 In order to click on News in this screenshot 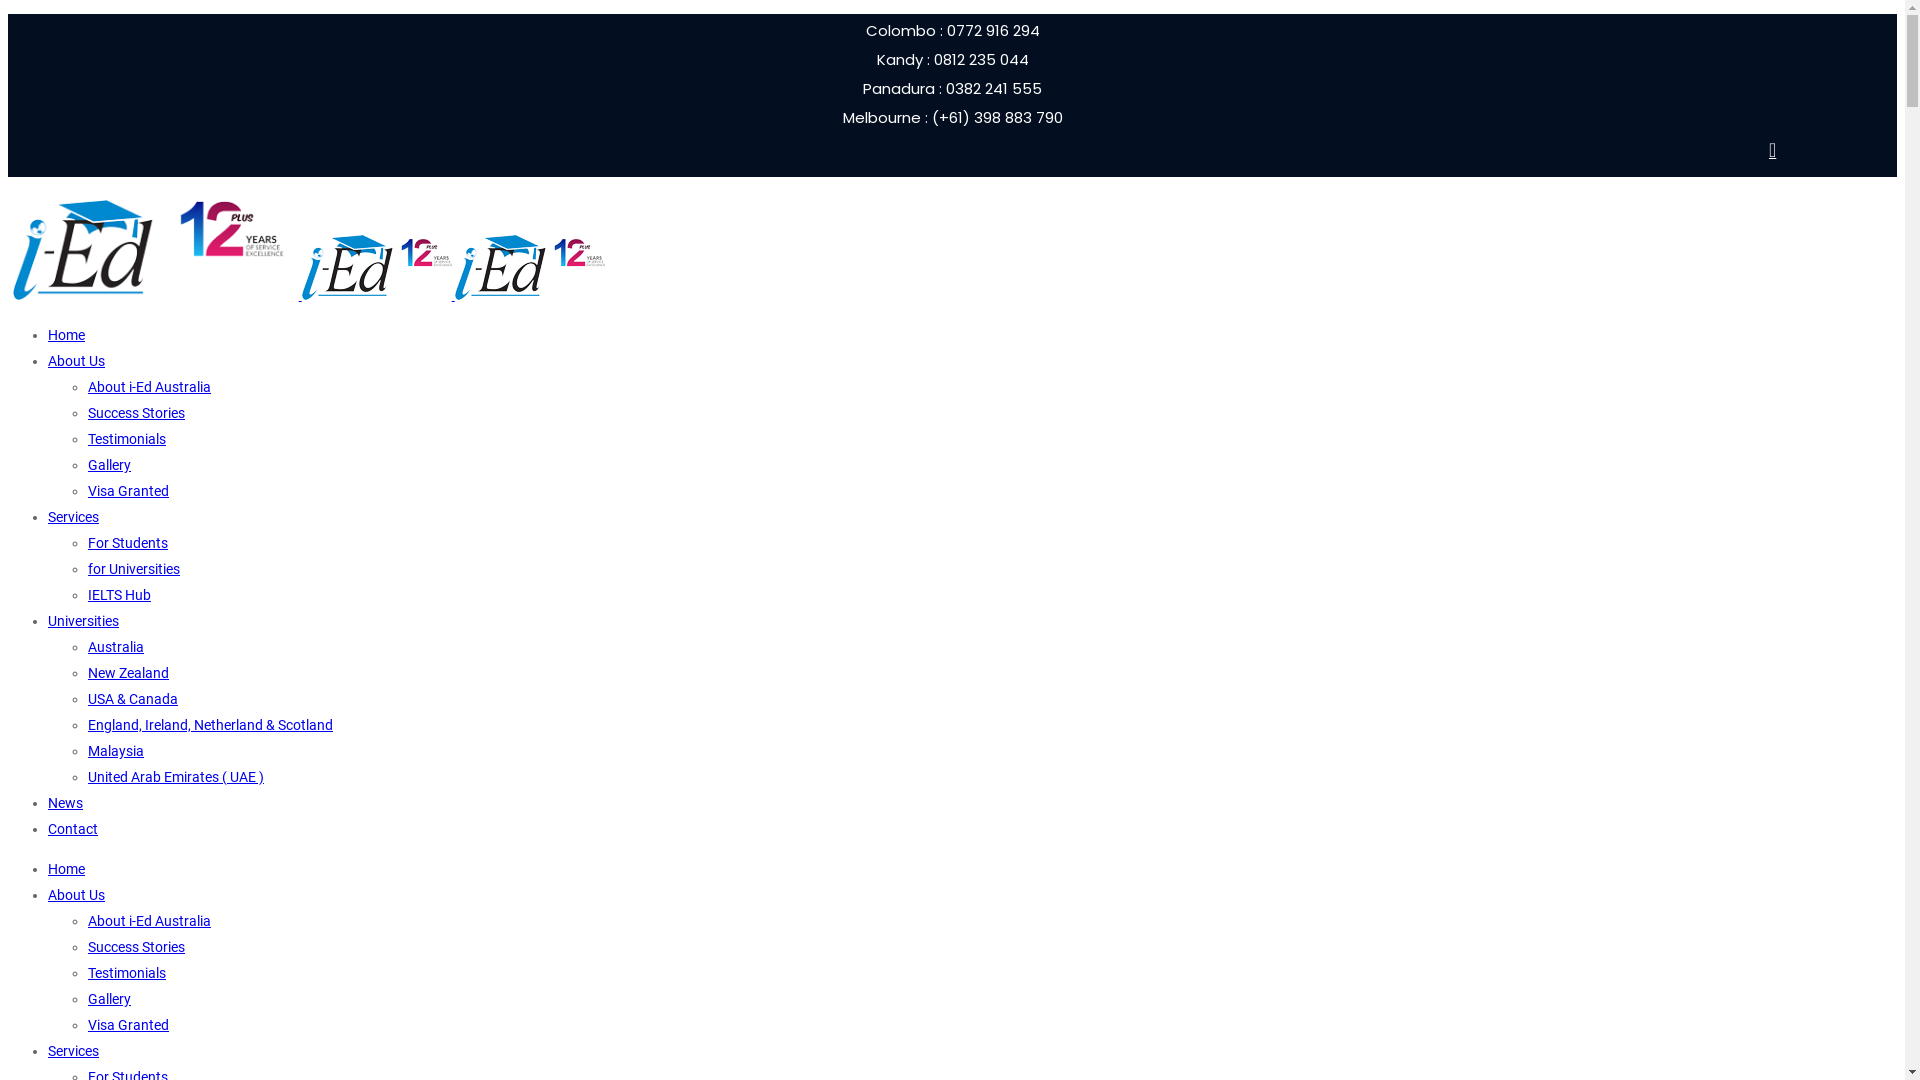, I will do `click(66, 803)`.